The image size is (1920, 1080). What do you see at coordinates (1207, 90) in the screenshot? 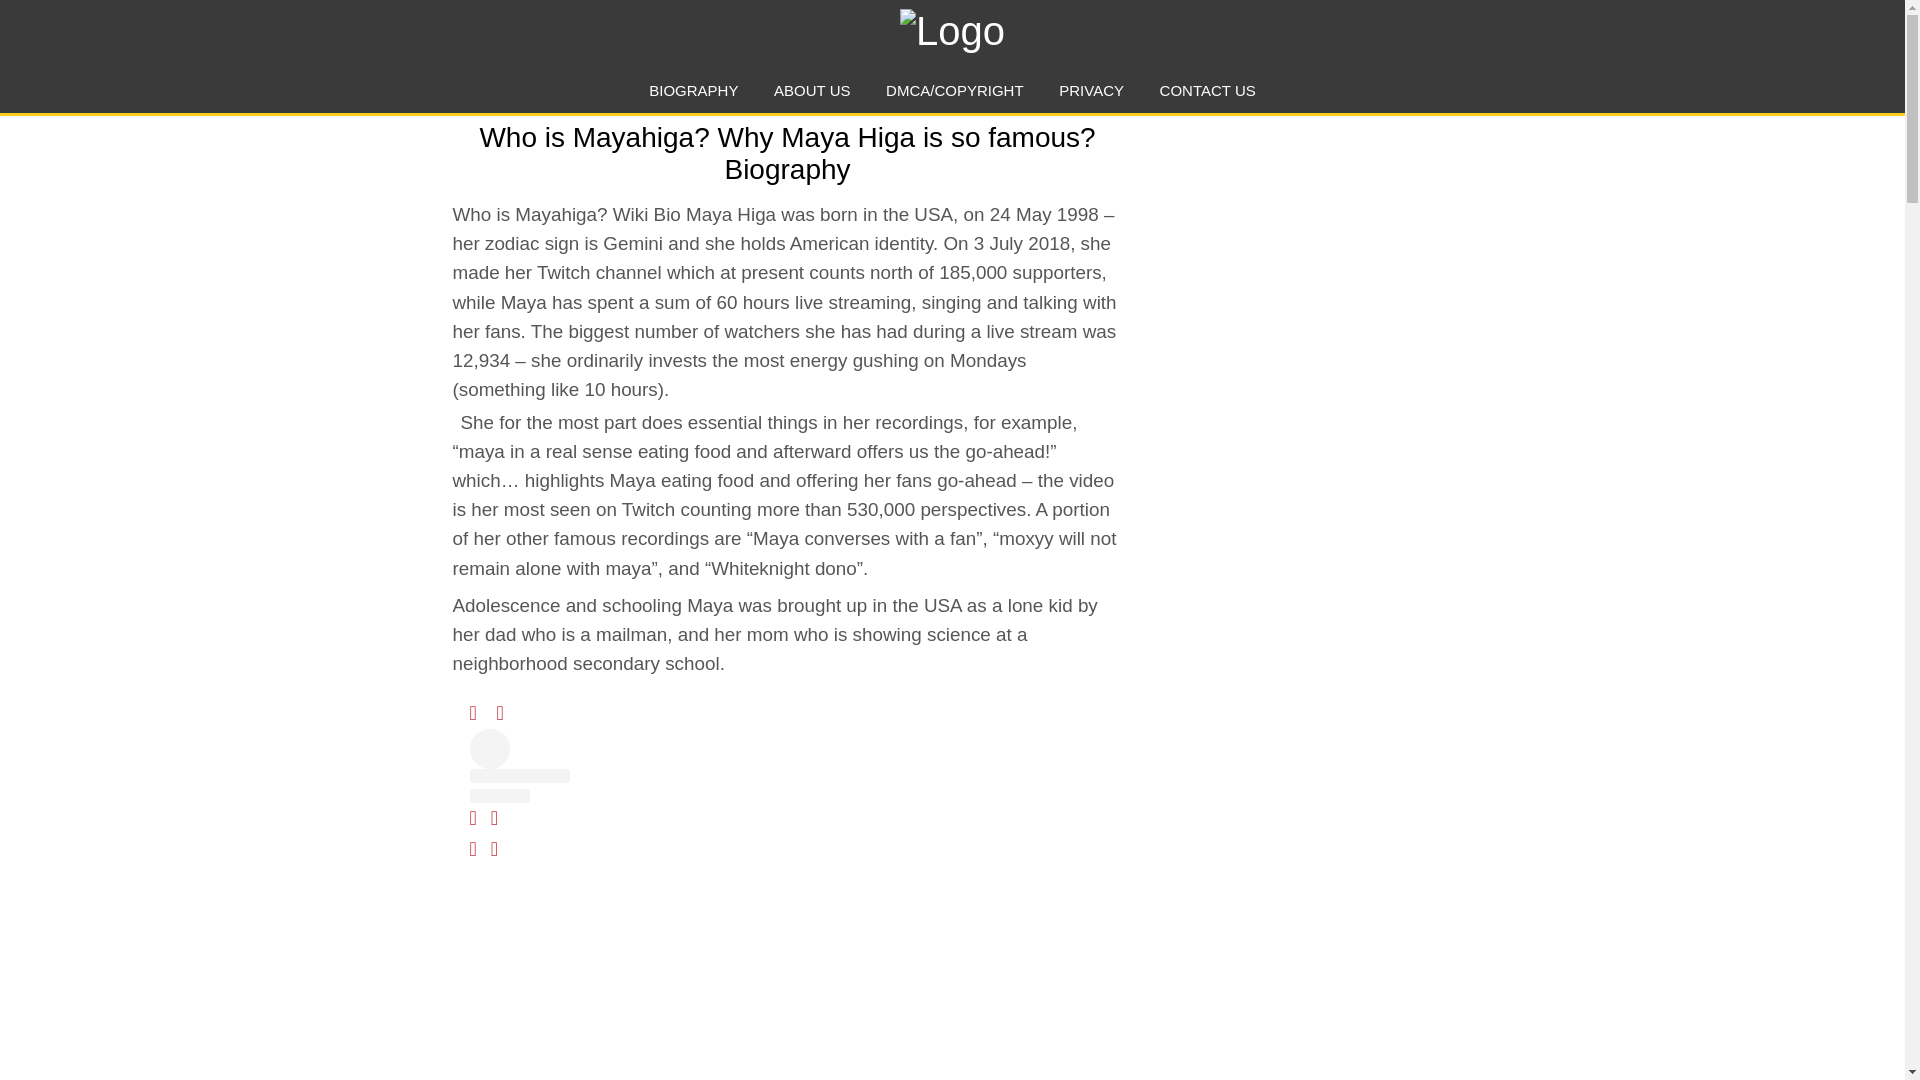
I see `CONTACT US` at bounding box center [1207, 90].